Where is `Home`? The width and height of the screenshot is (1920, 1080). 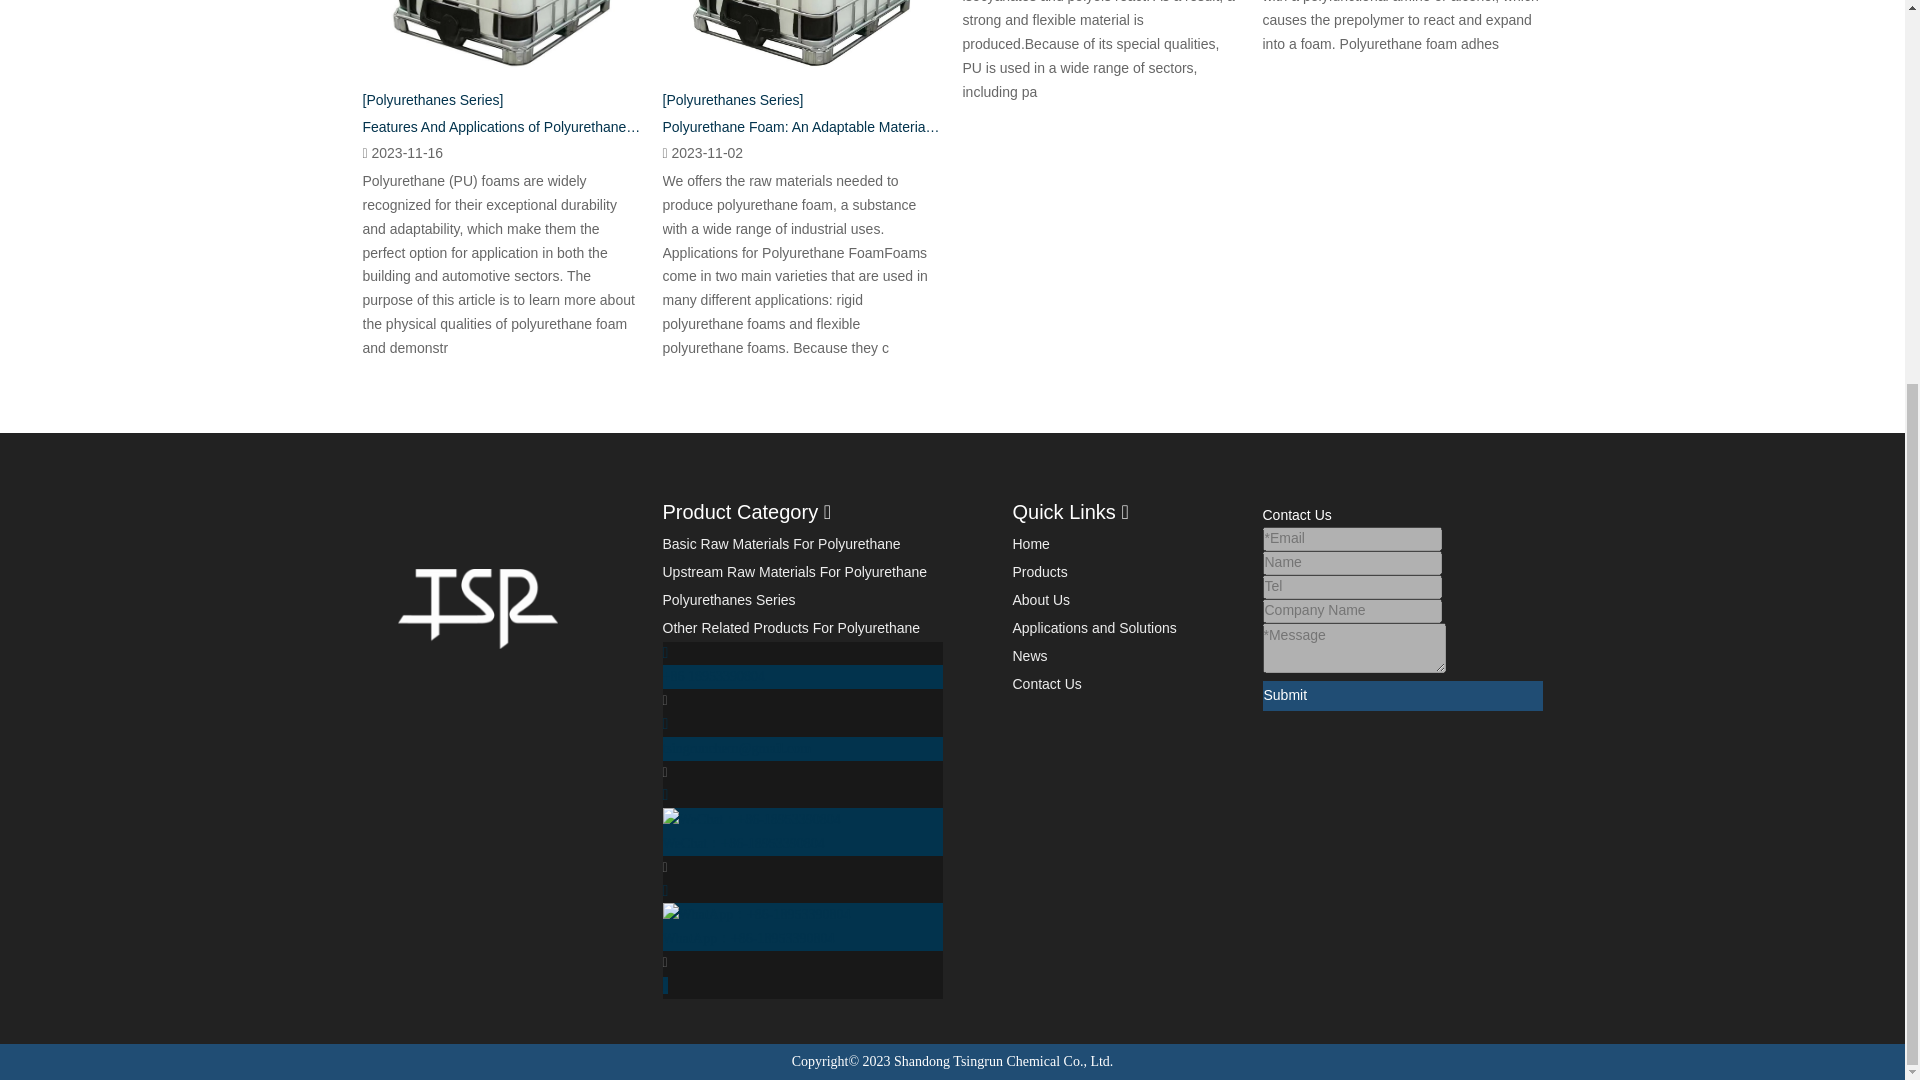 Home is located at coordinates (1030, 543).